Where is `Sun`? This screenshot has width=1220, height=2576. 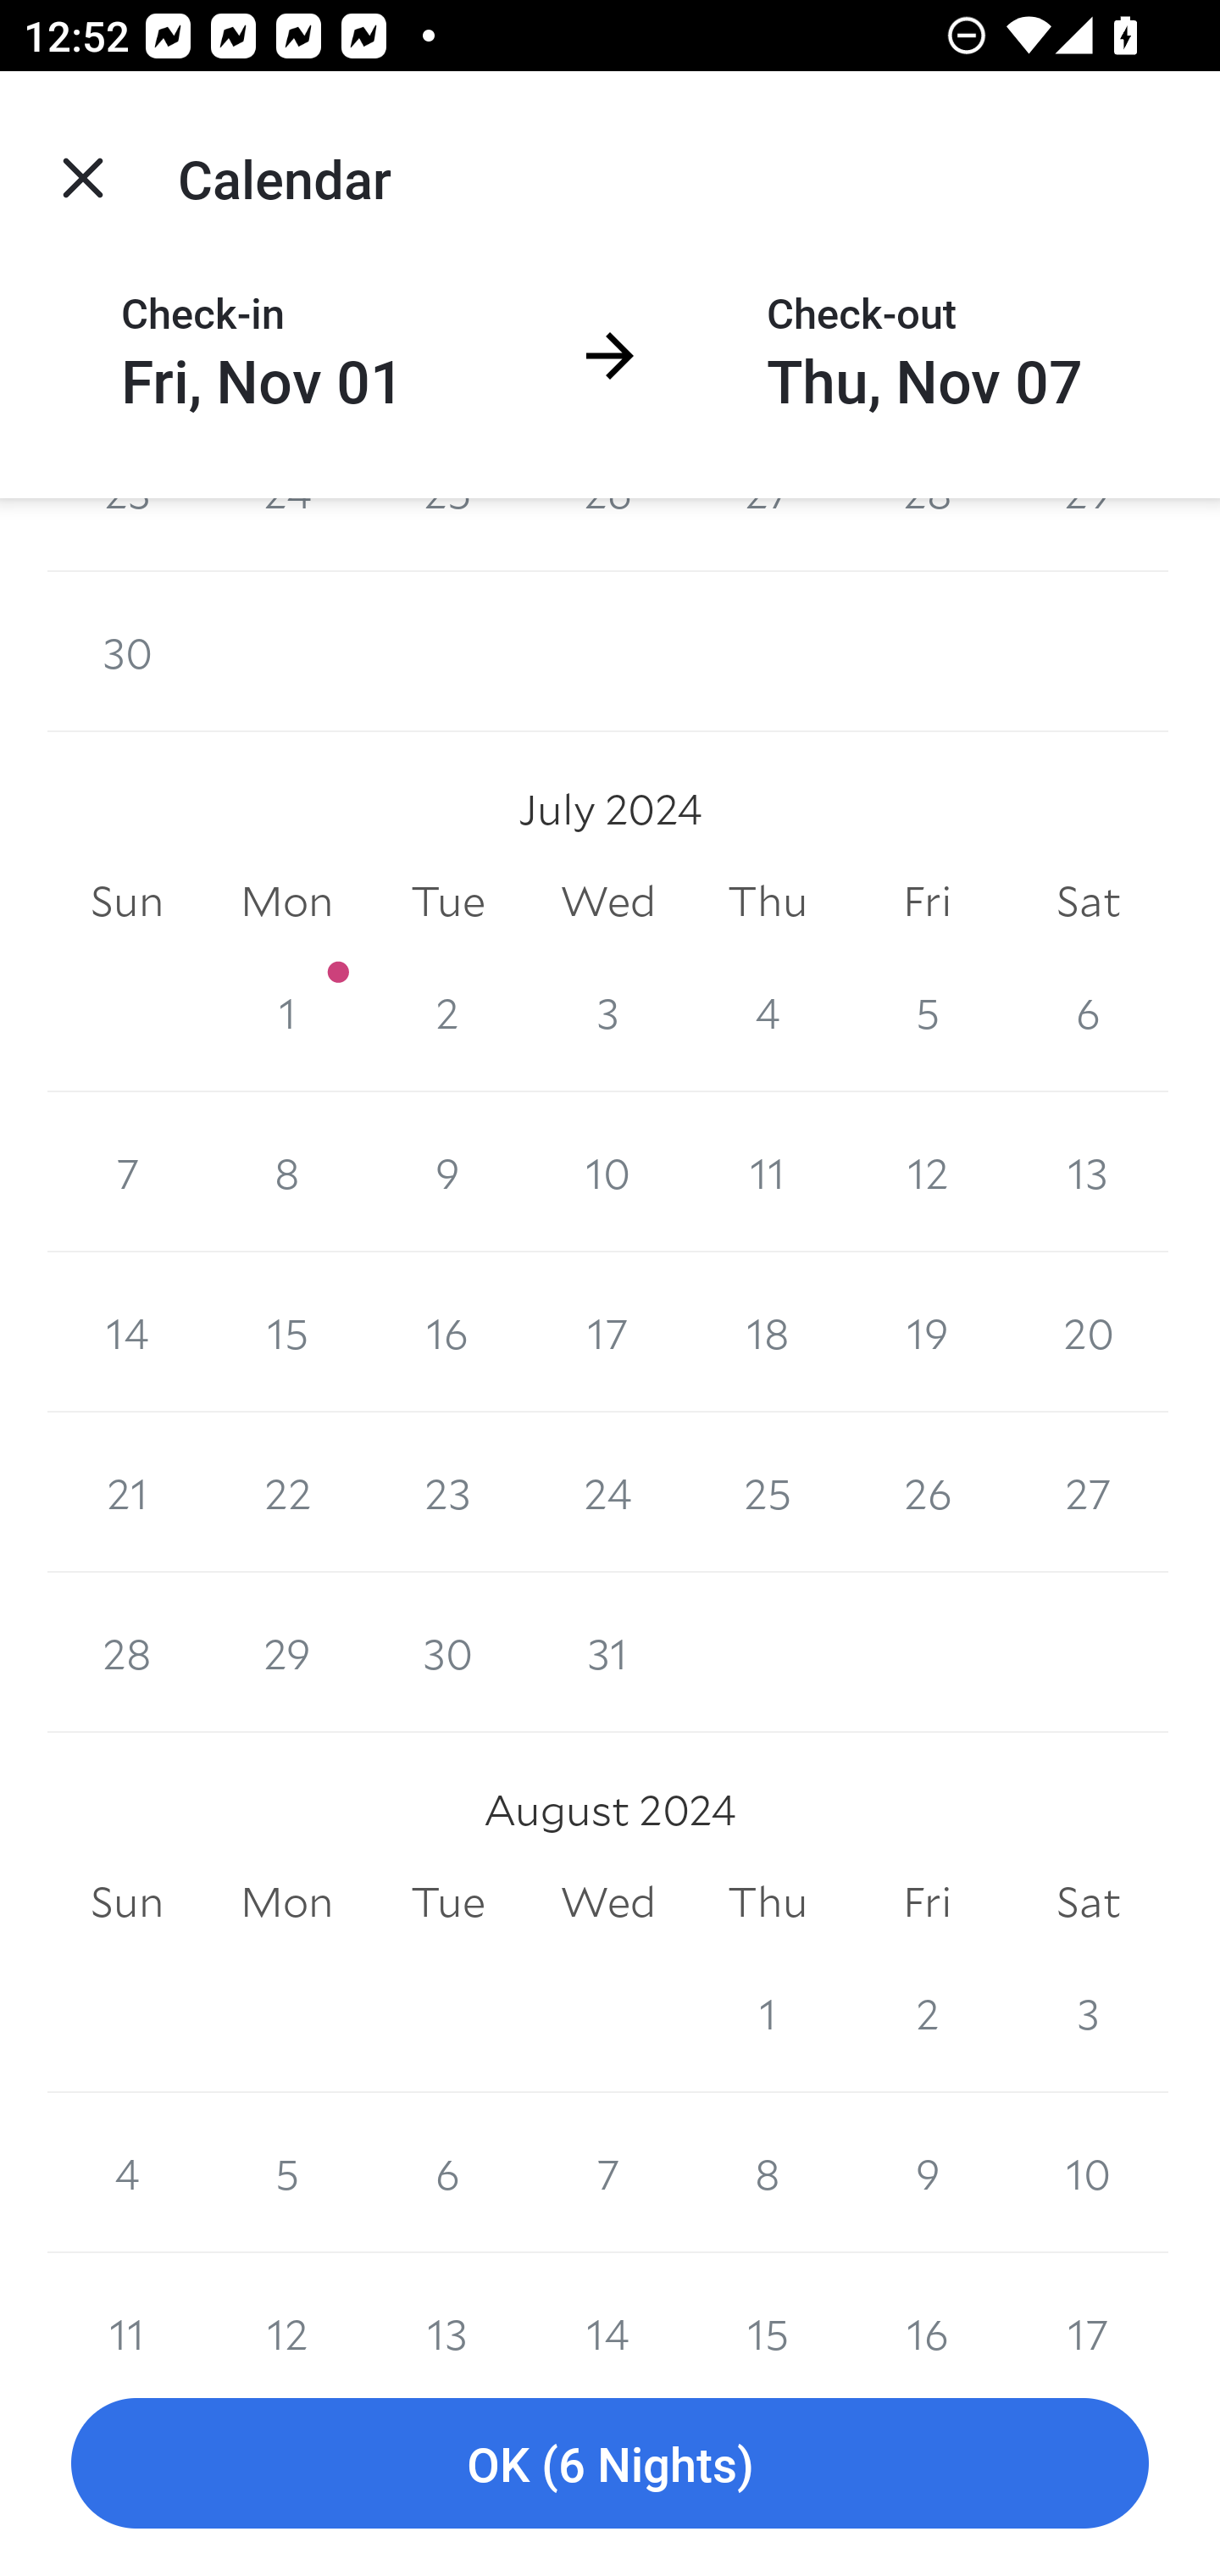 Sun is located at coordinates (127, 902).